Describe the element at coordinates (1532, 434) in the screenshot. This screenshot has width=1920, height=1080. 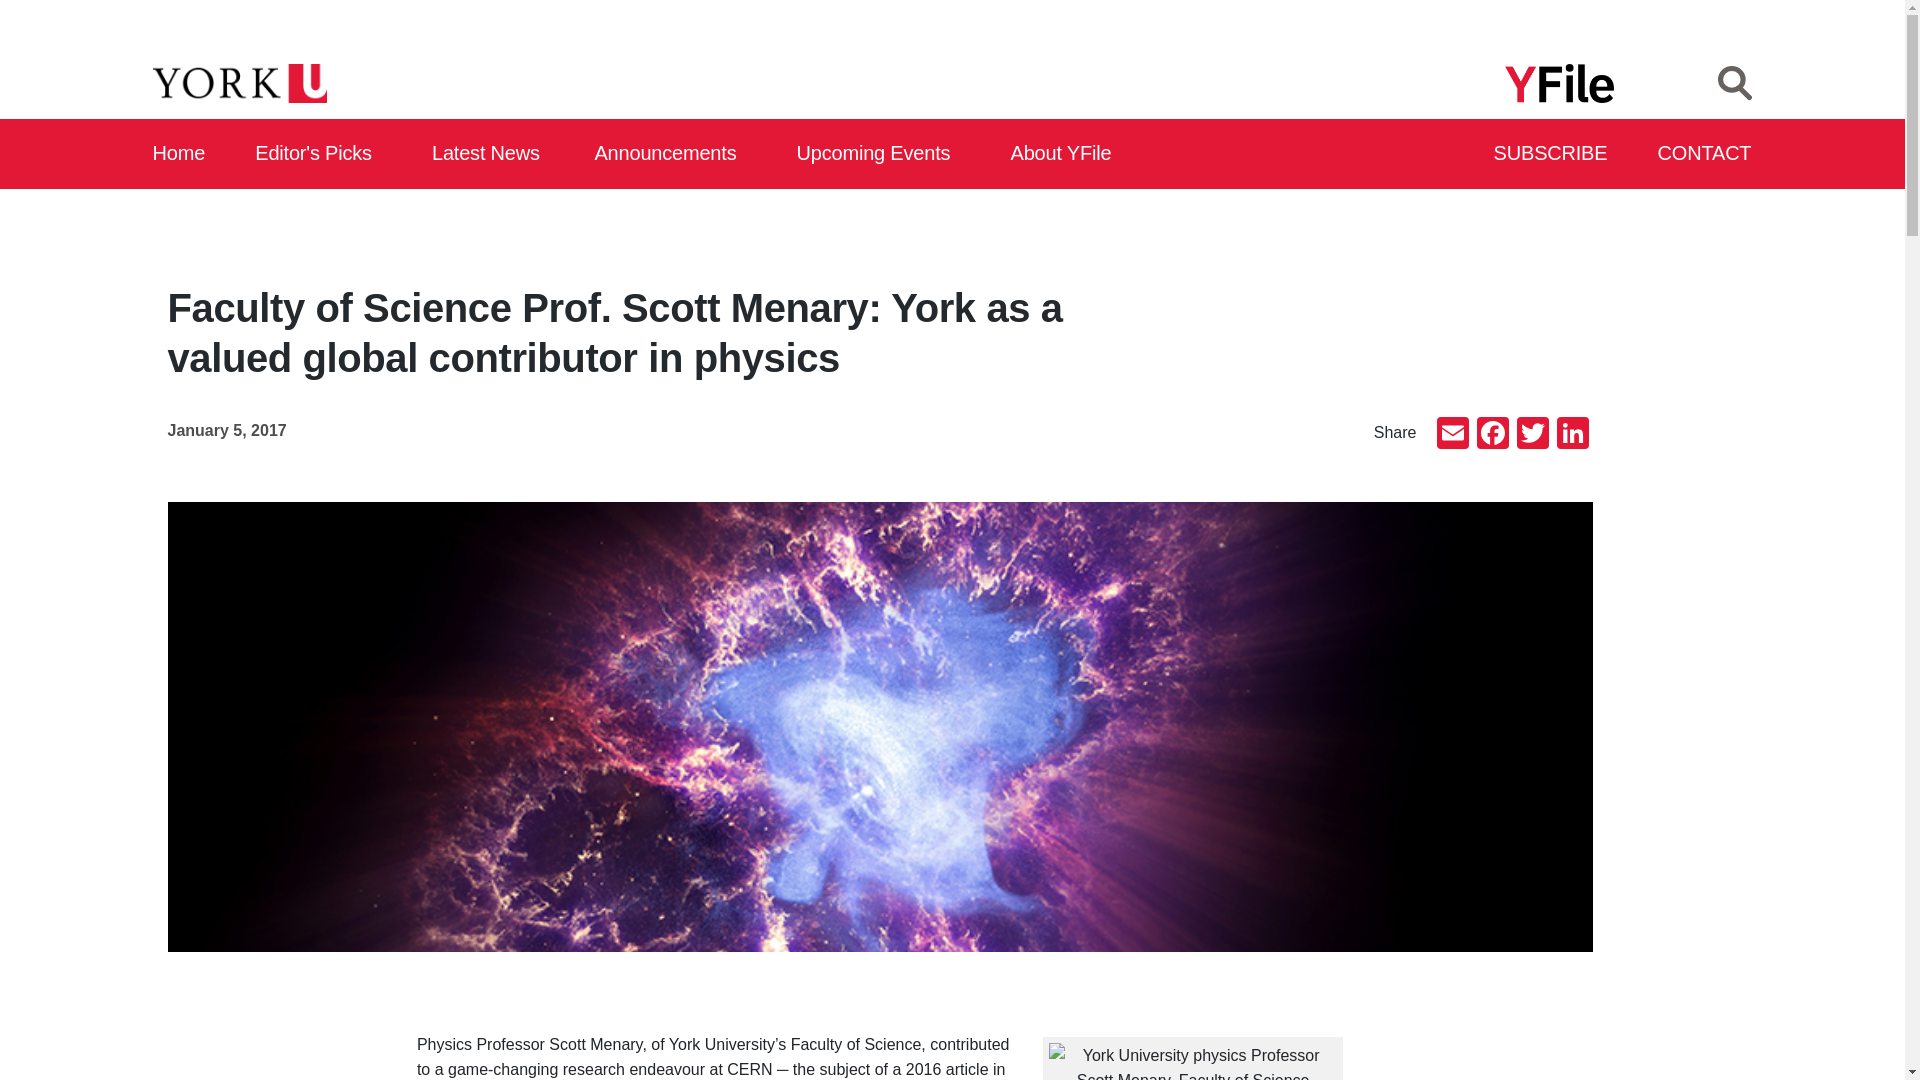
I see `Twitter` at that location.